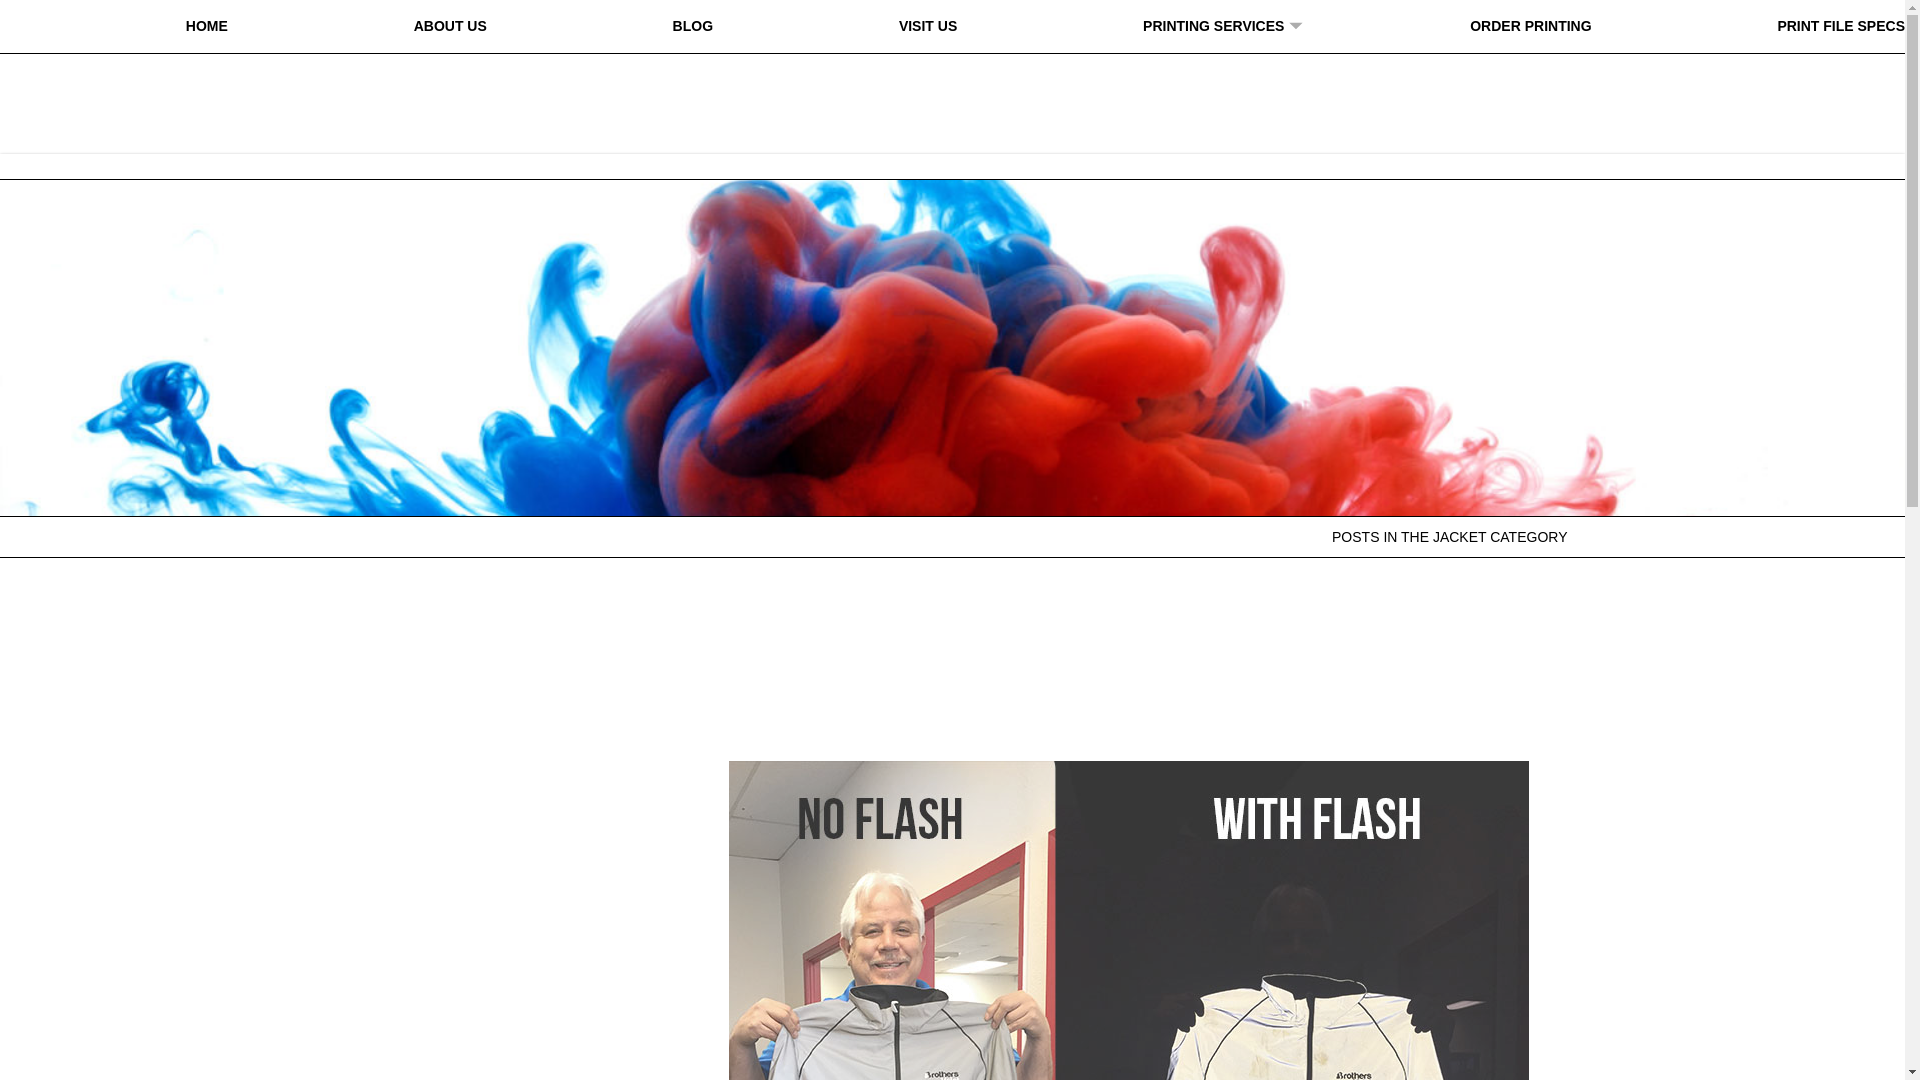  Describe the element at coordinates (450, 26) in the screenshot. I see `ABOUT US` at that location.